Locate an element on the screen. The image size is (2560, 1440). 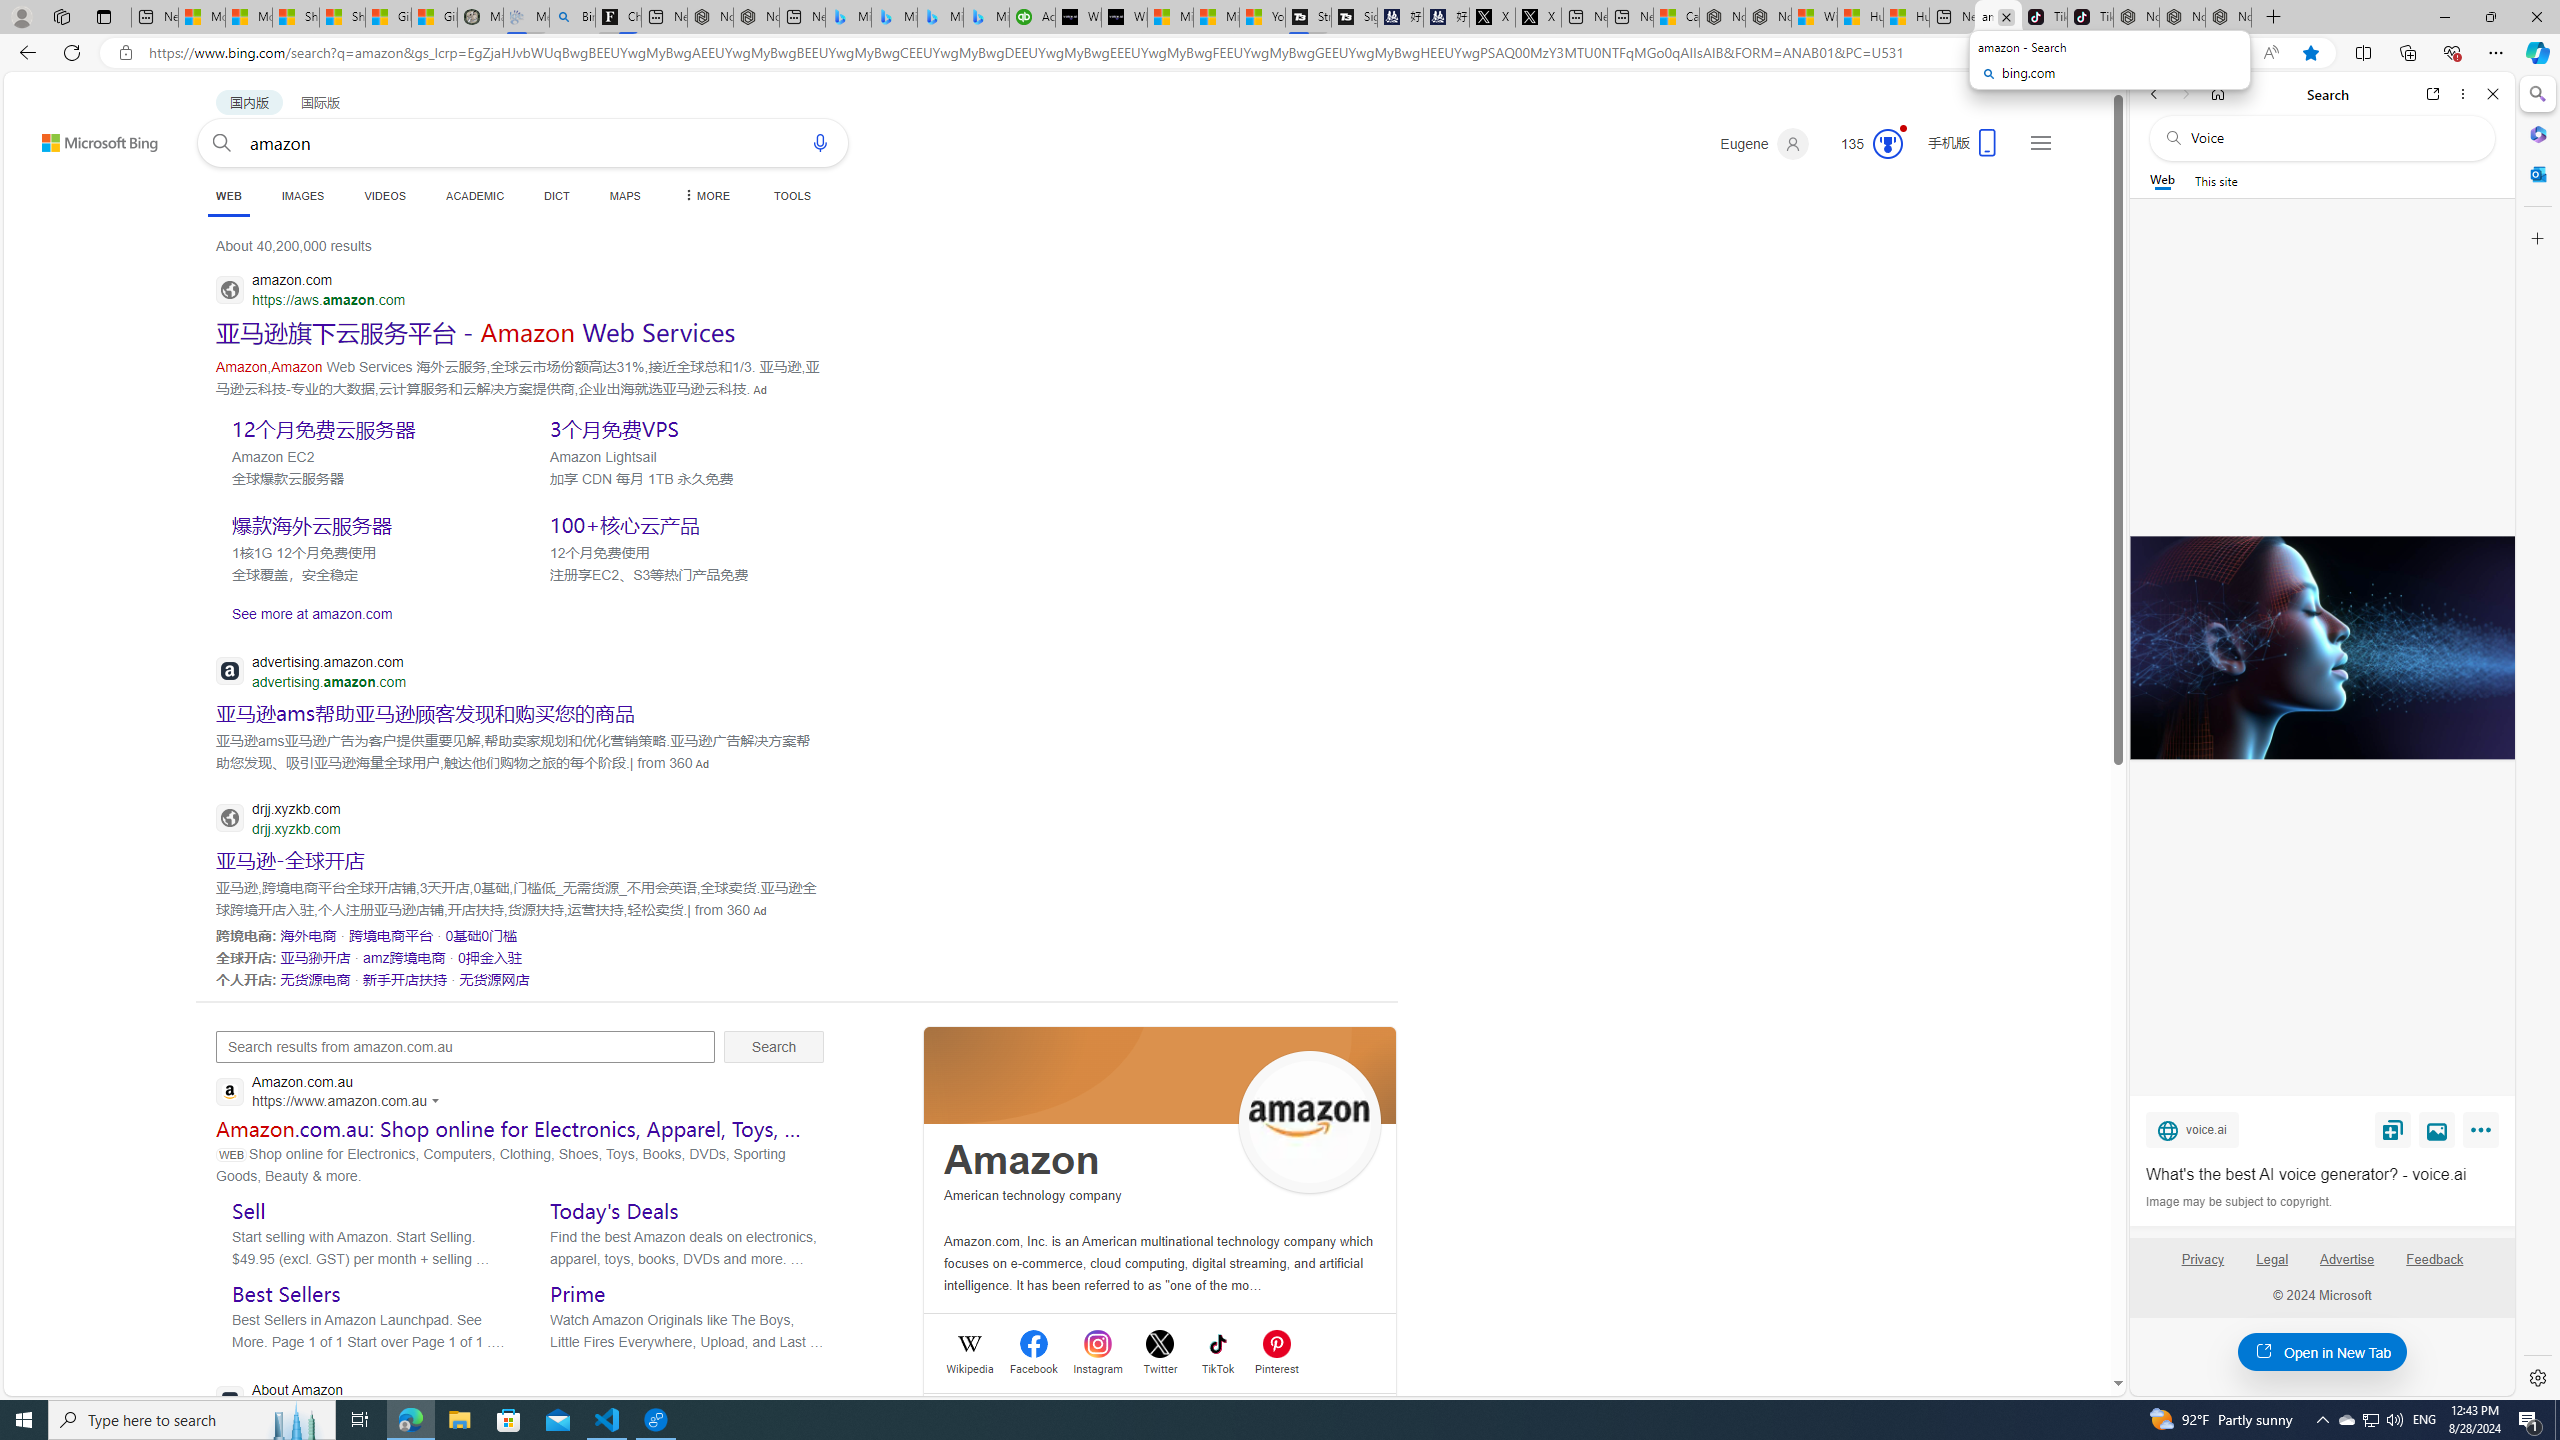
SERP,5567 is located at coordinates (392, 936).